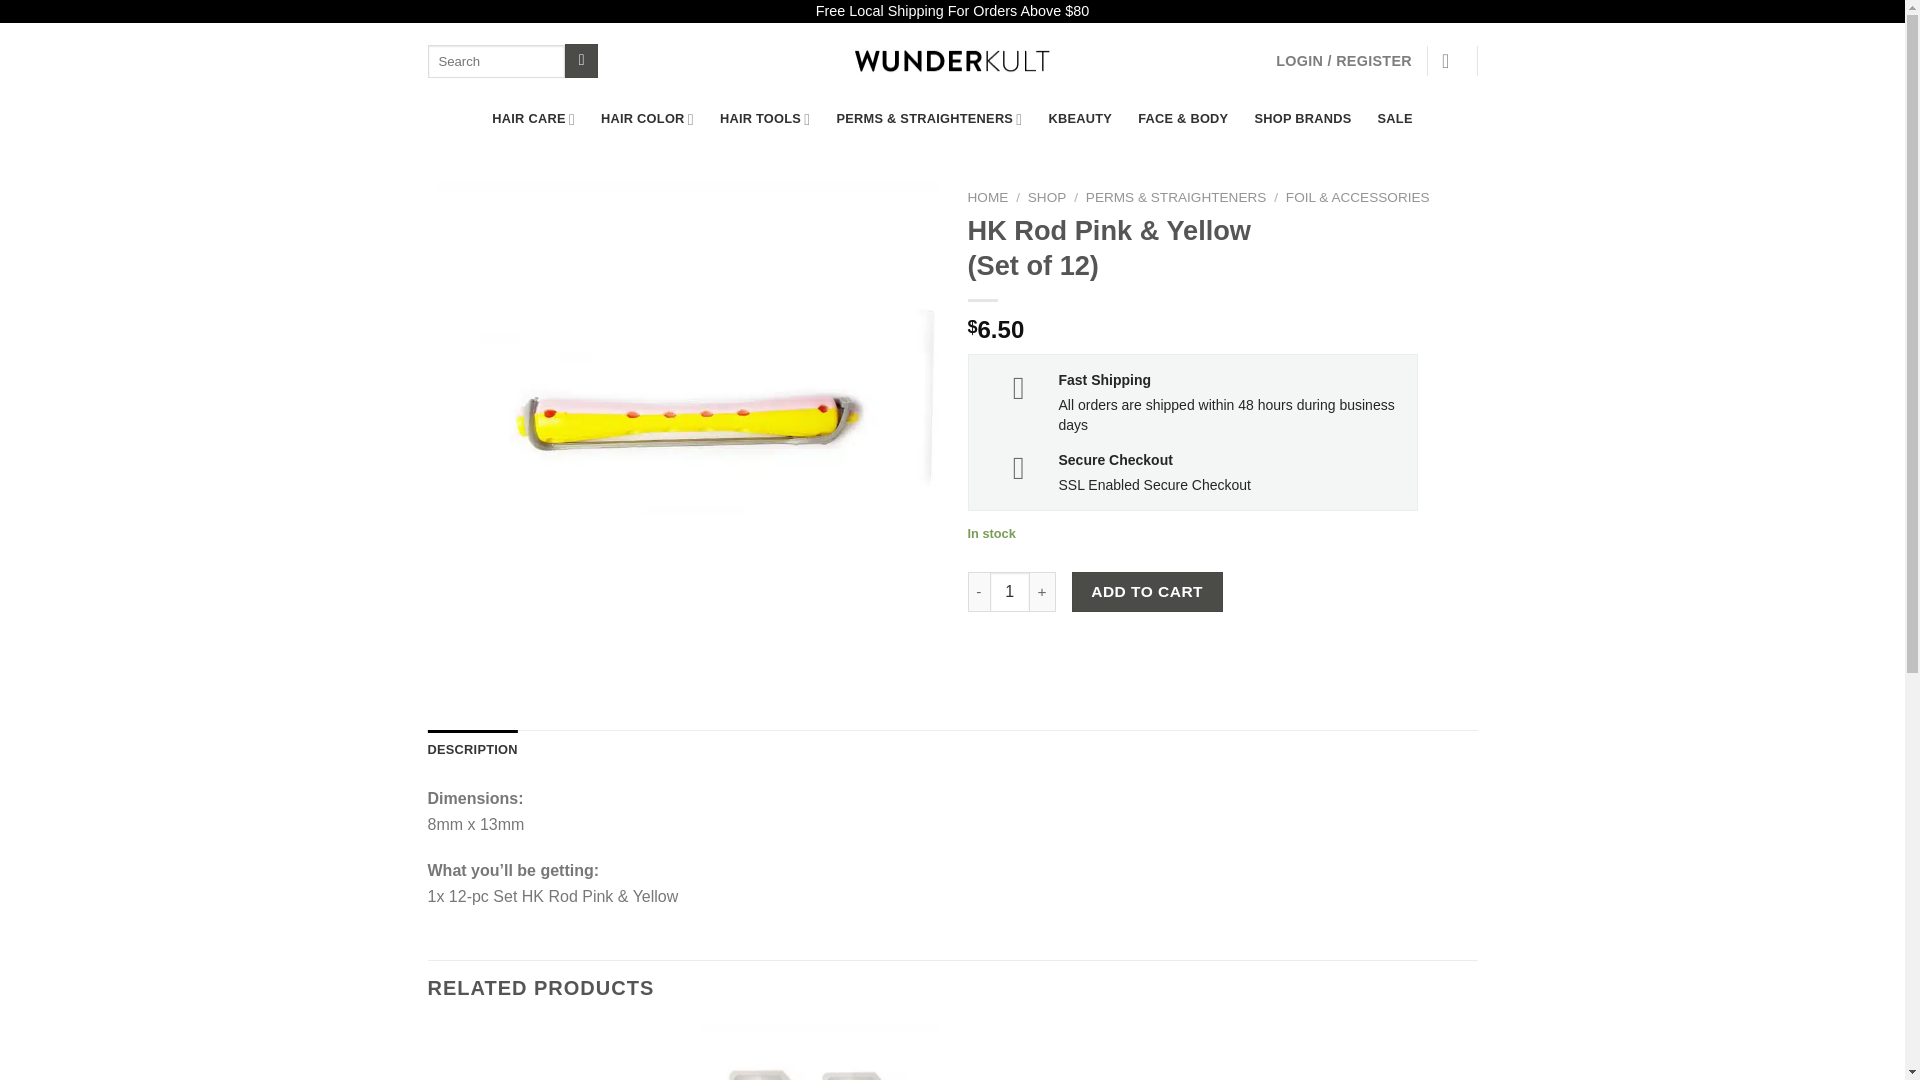  What do you see at coordinates (988, 198) in the screenshot?
I see `HOME` at bounding box center [988, 198].